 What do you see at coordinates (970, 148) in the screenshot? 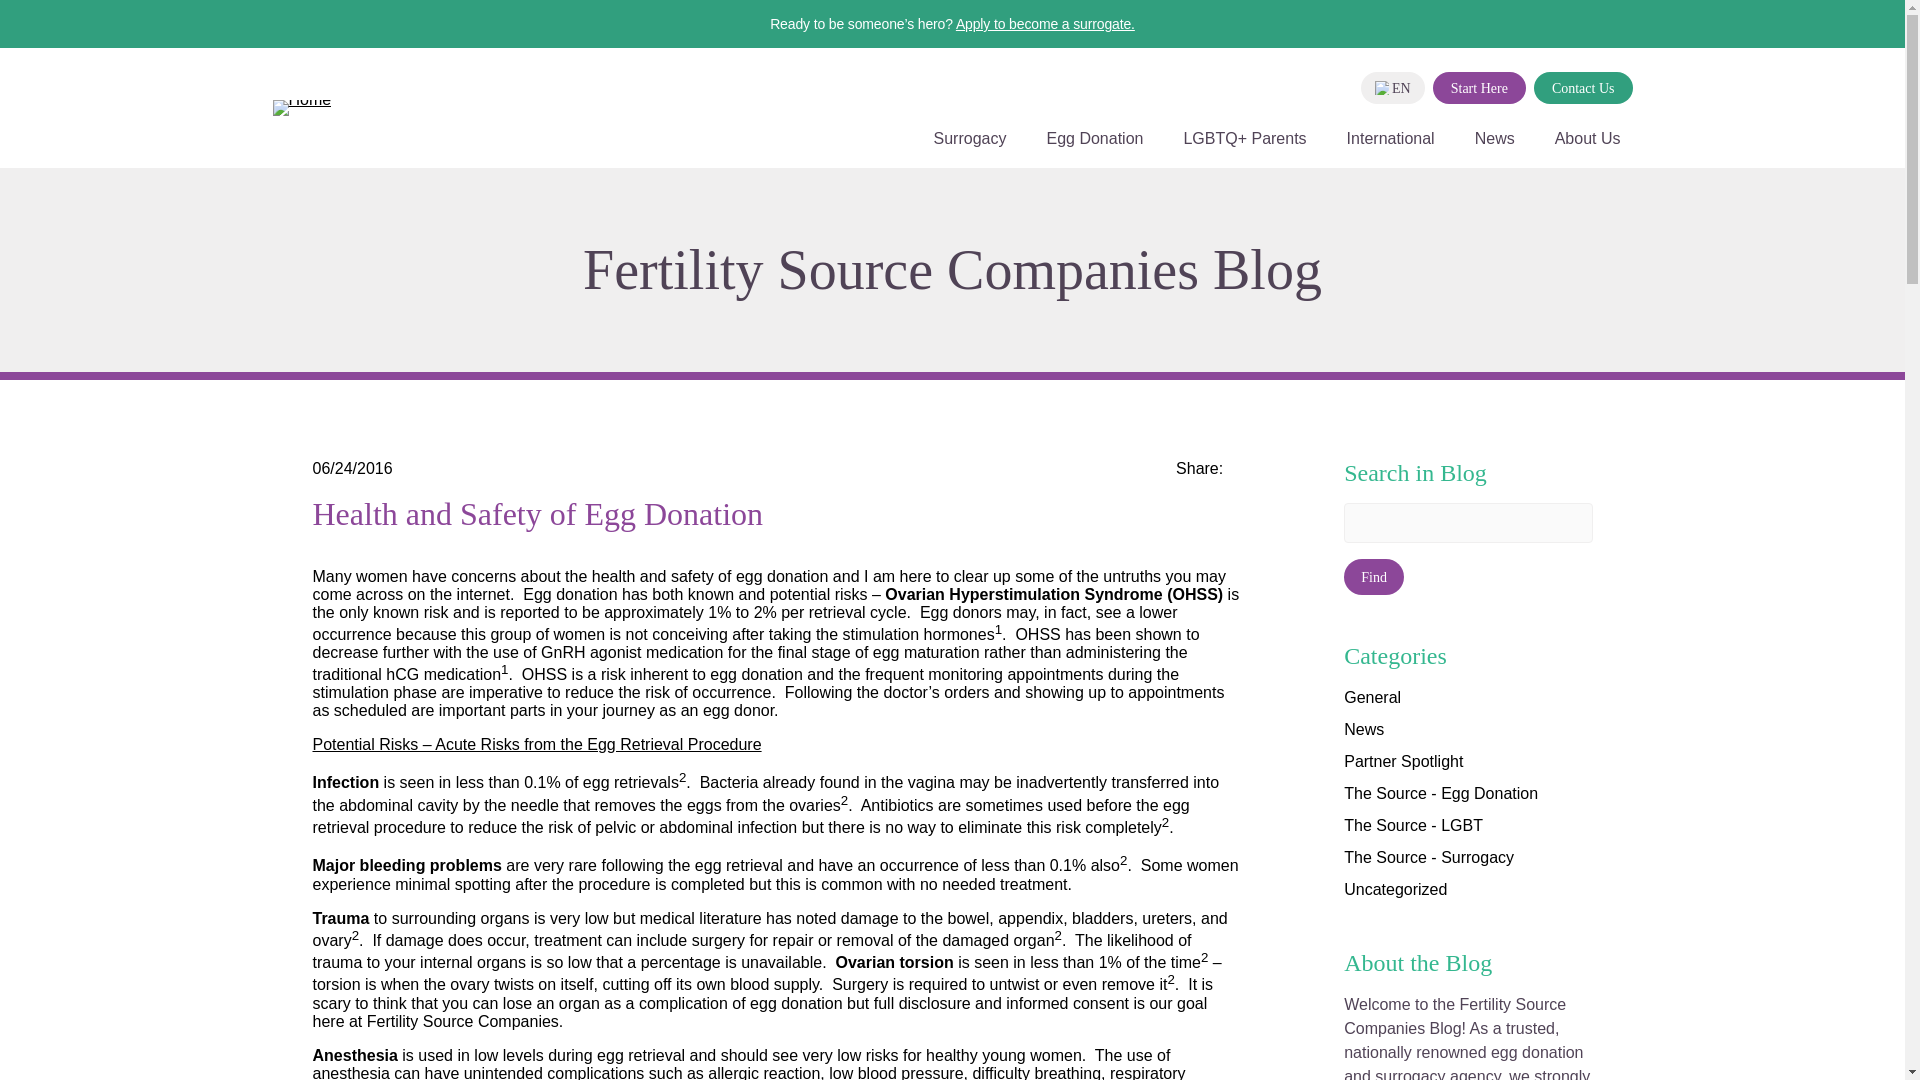
I see `Surrogacy` at bounding box center [970, 148].